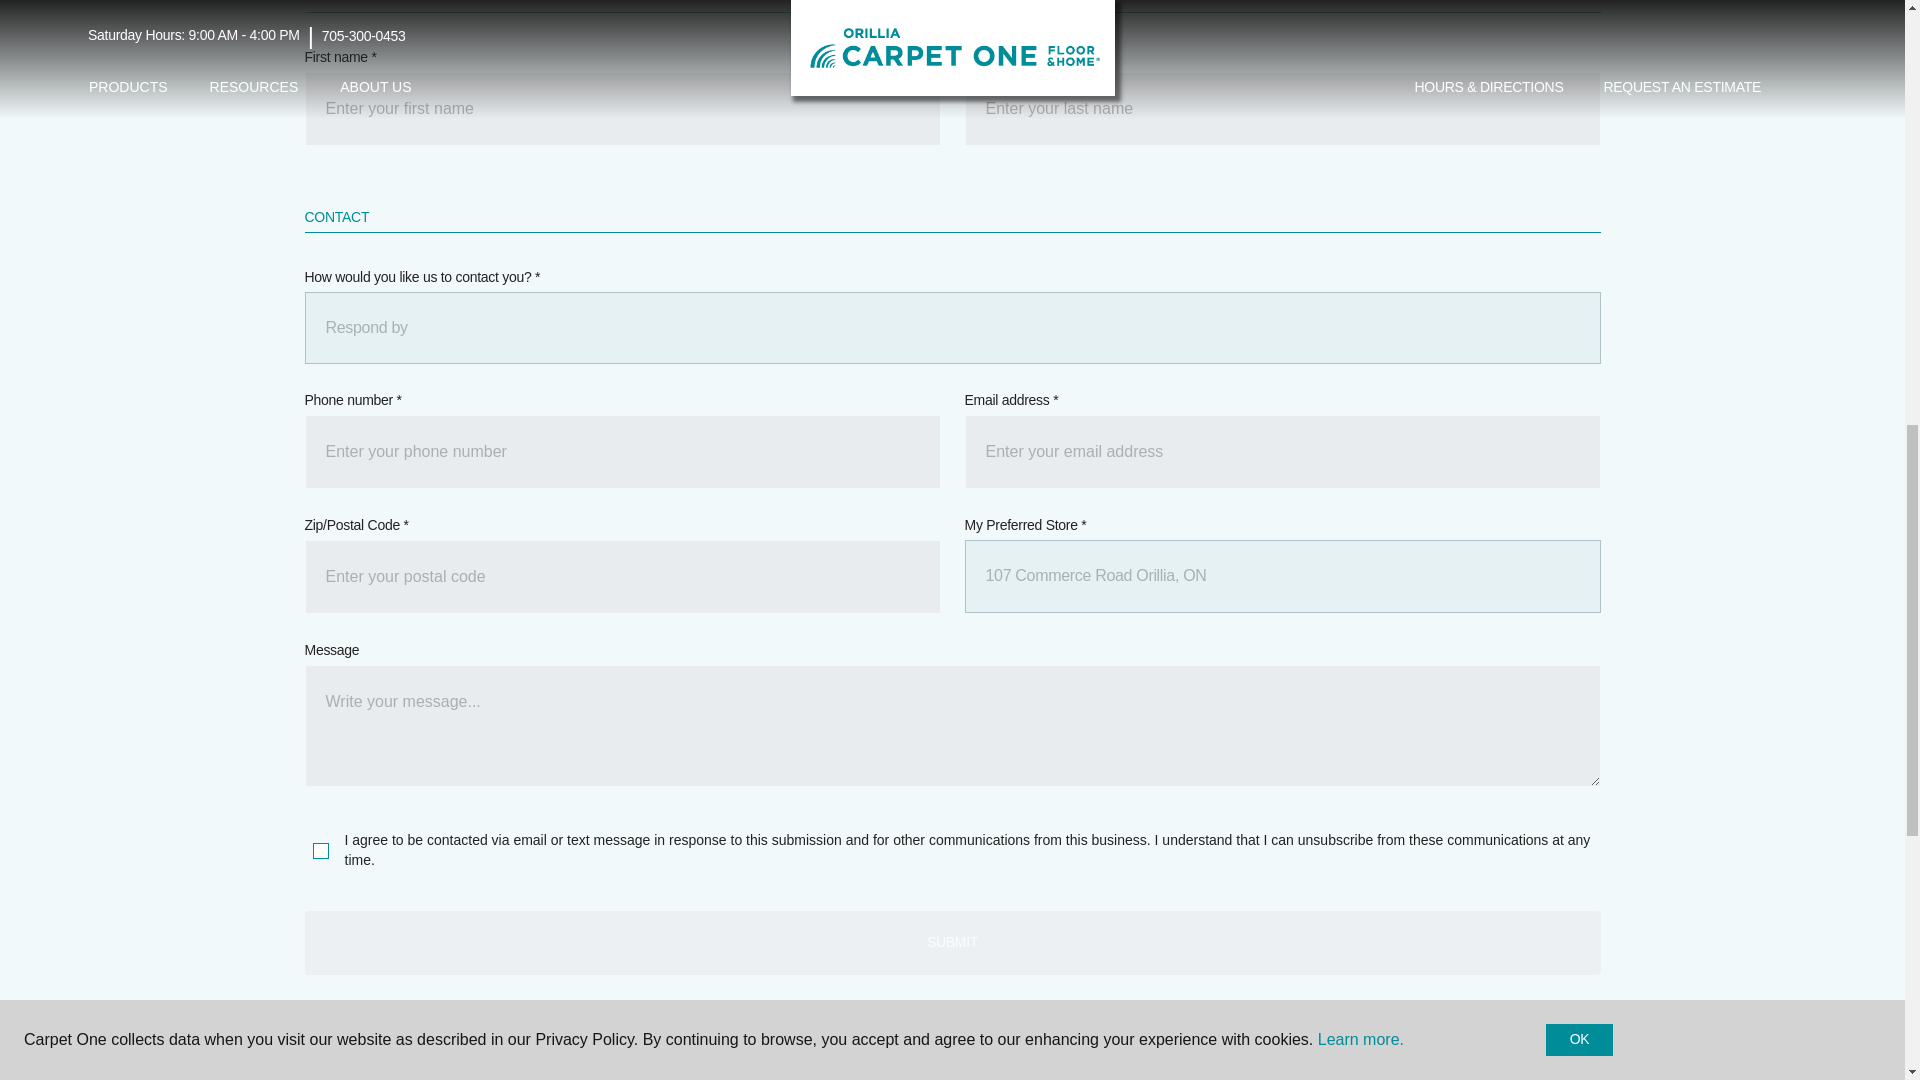 The height and width of the screenshot is (1080, 1920). I want to click on PostalCode, so click(622, 577).